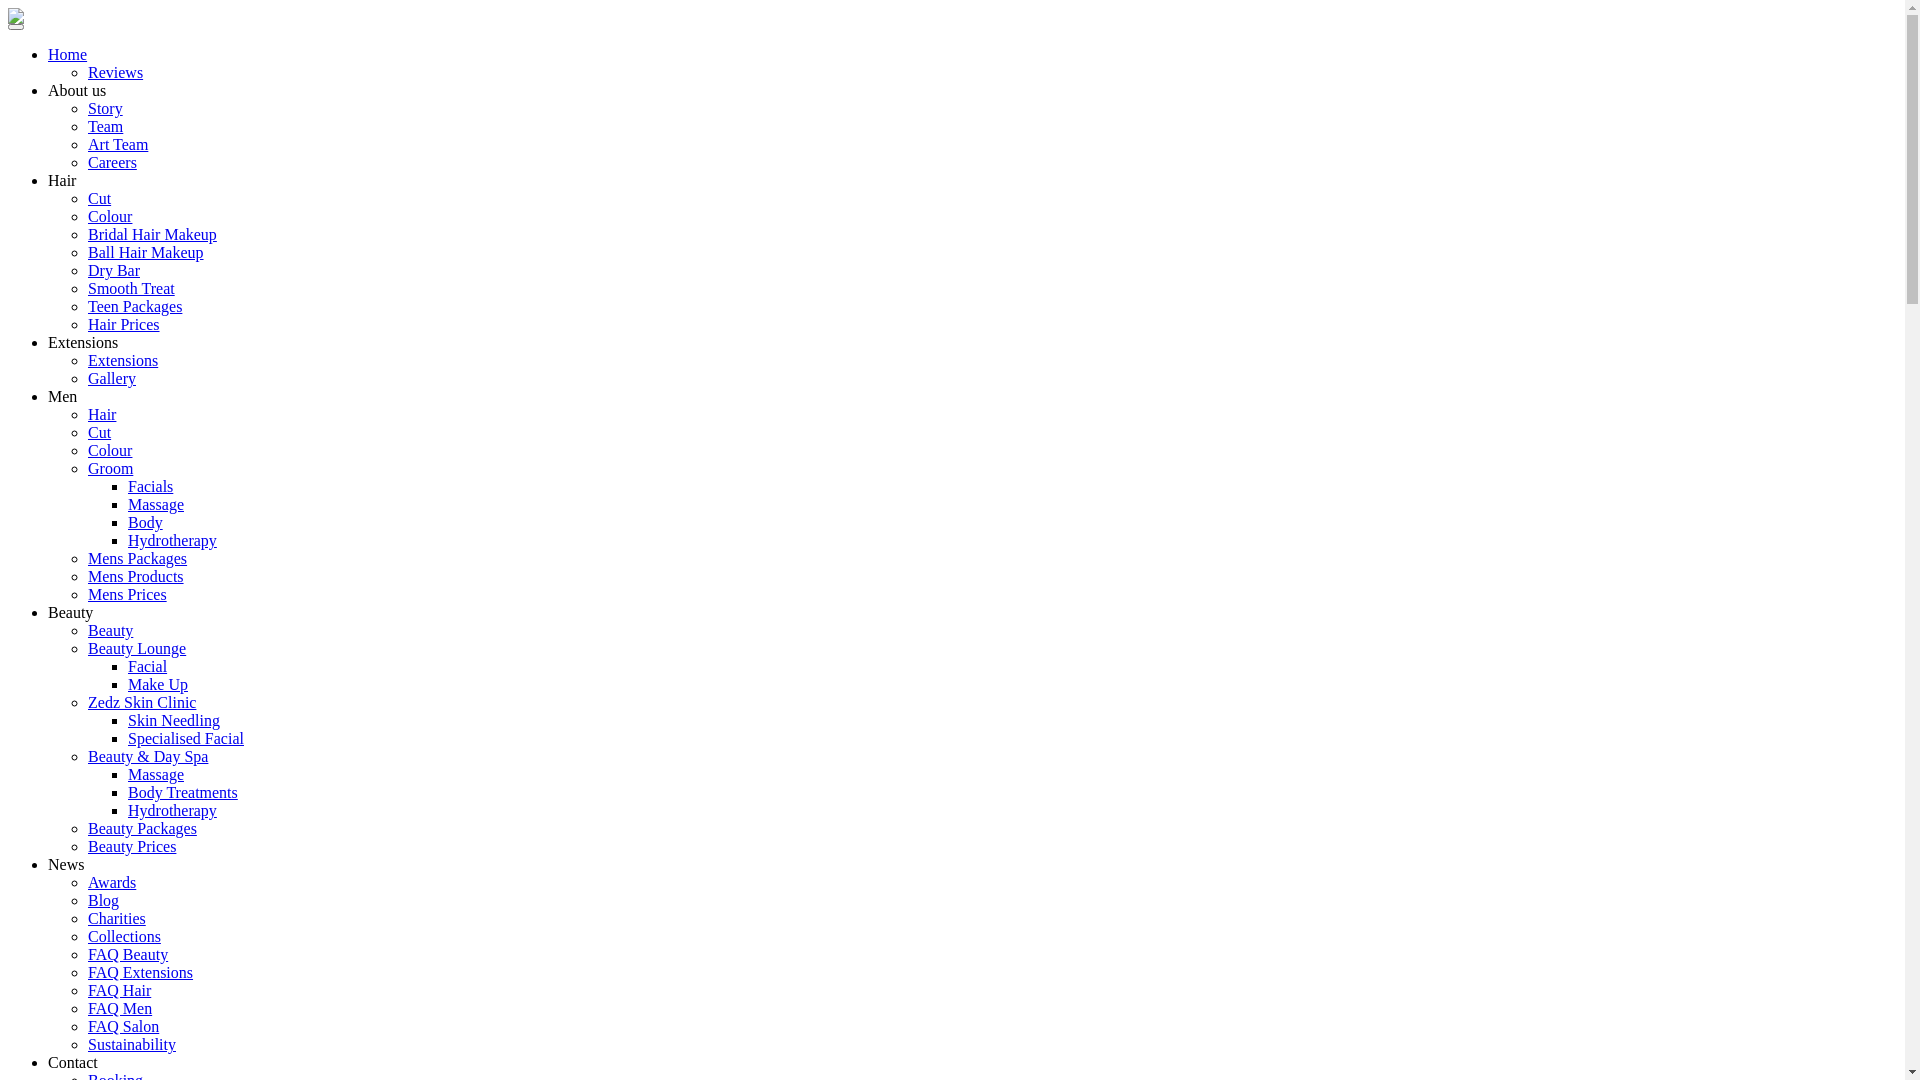  What do you see at coordinates (128, 954) in the screenshot?
I see `FAQ Beauty` at bounding box center [128, 954].